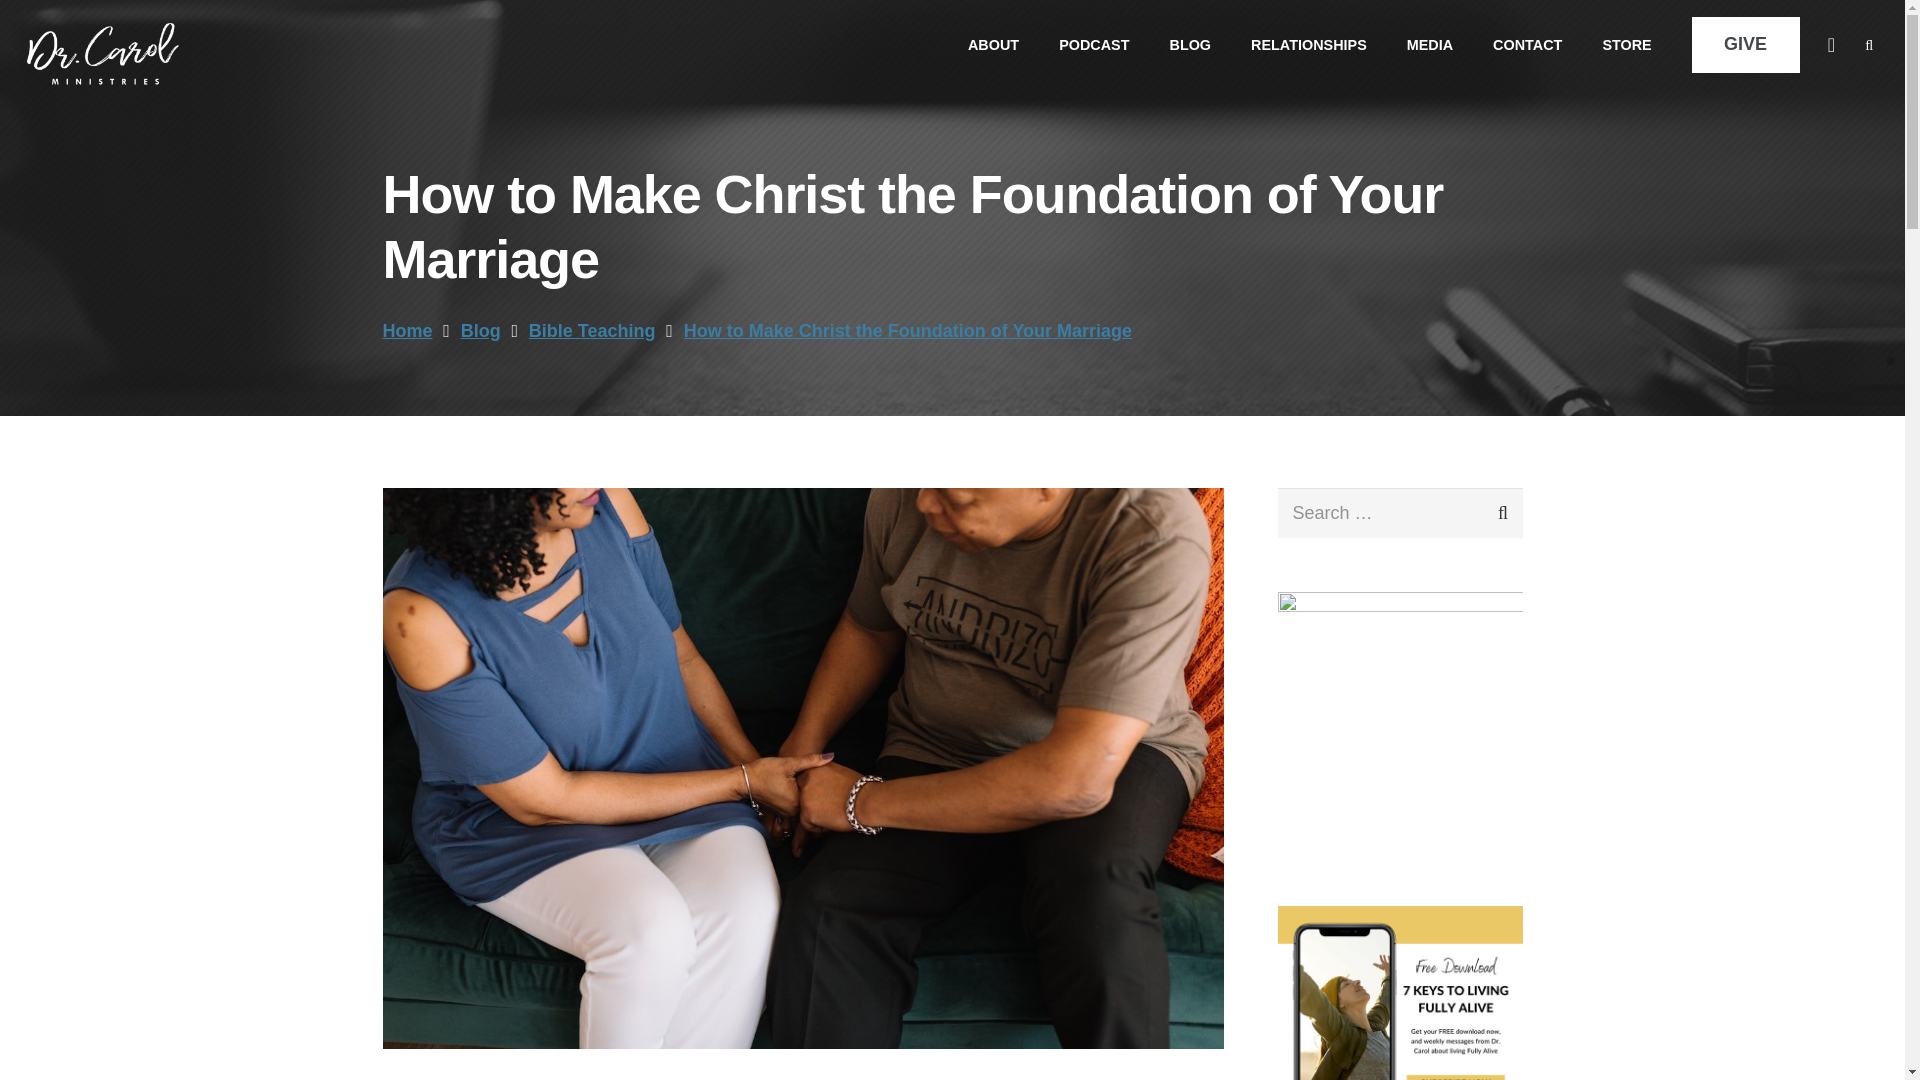 The height and width of the screenshot is (1080, 1920). I want to click on How to Make Christ the Foundation of Your Marriage, so click(908, 330).